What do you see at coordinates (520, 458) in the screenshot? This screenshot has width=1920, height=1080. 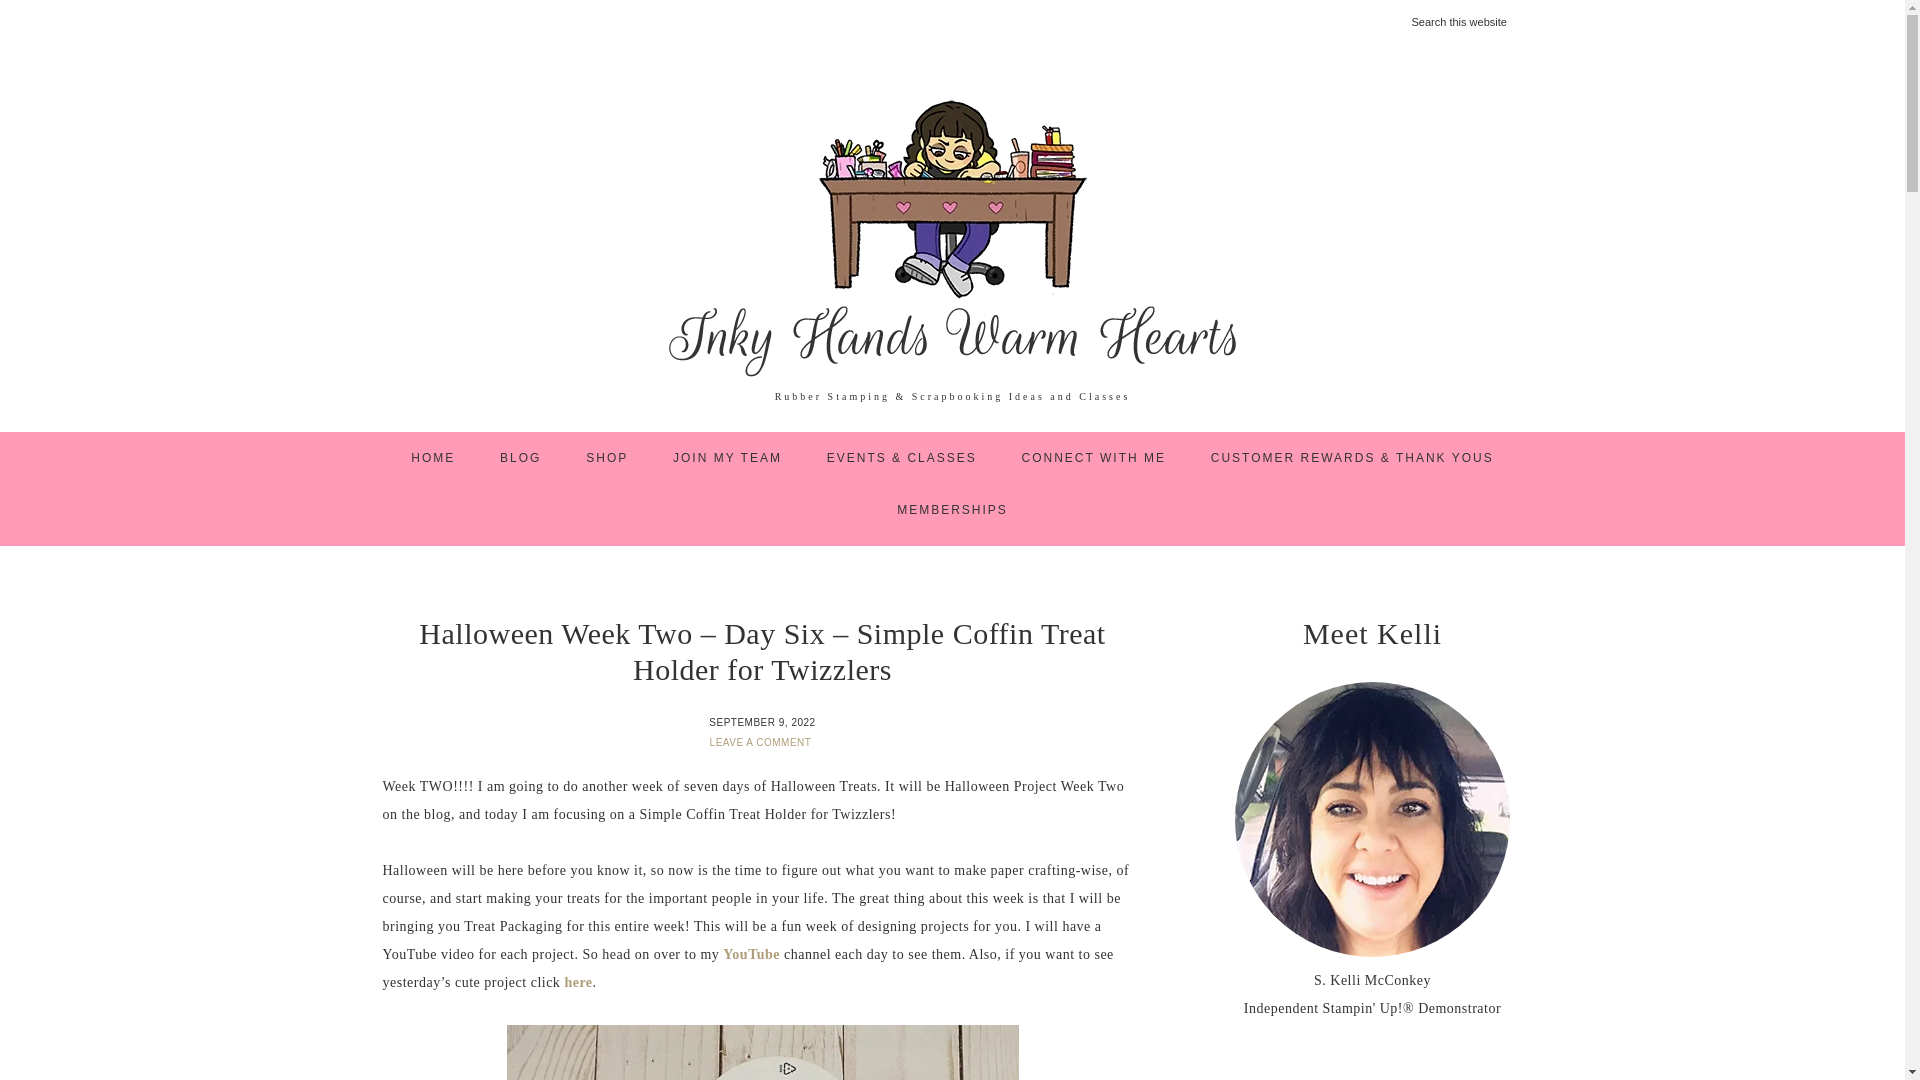 I see `BLOG` at bounding box center [520, 458].